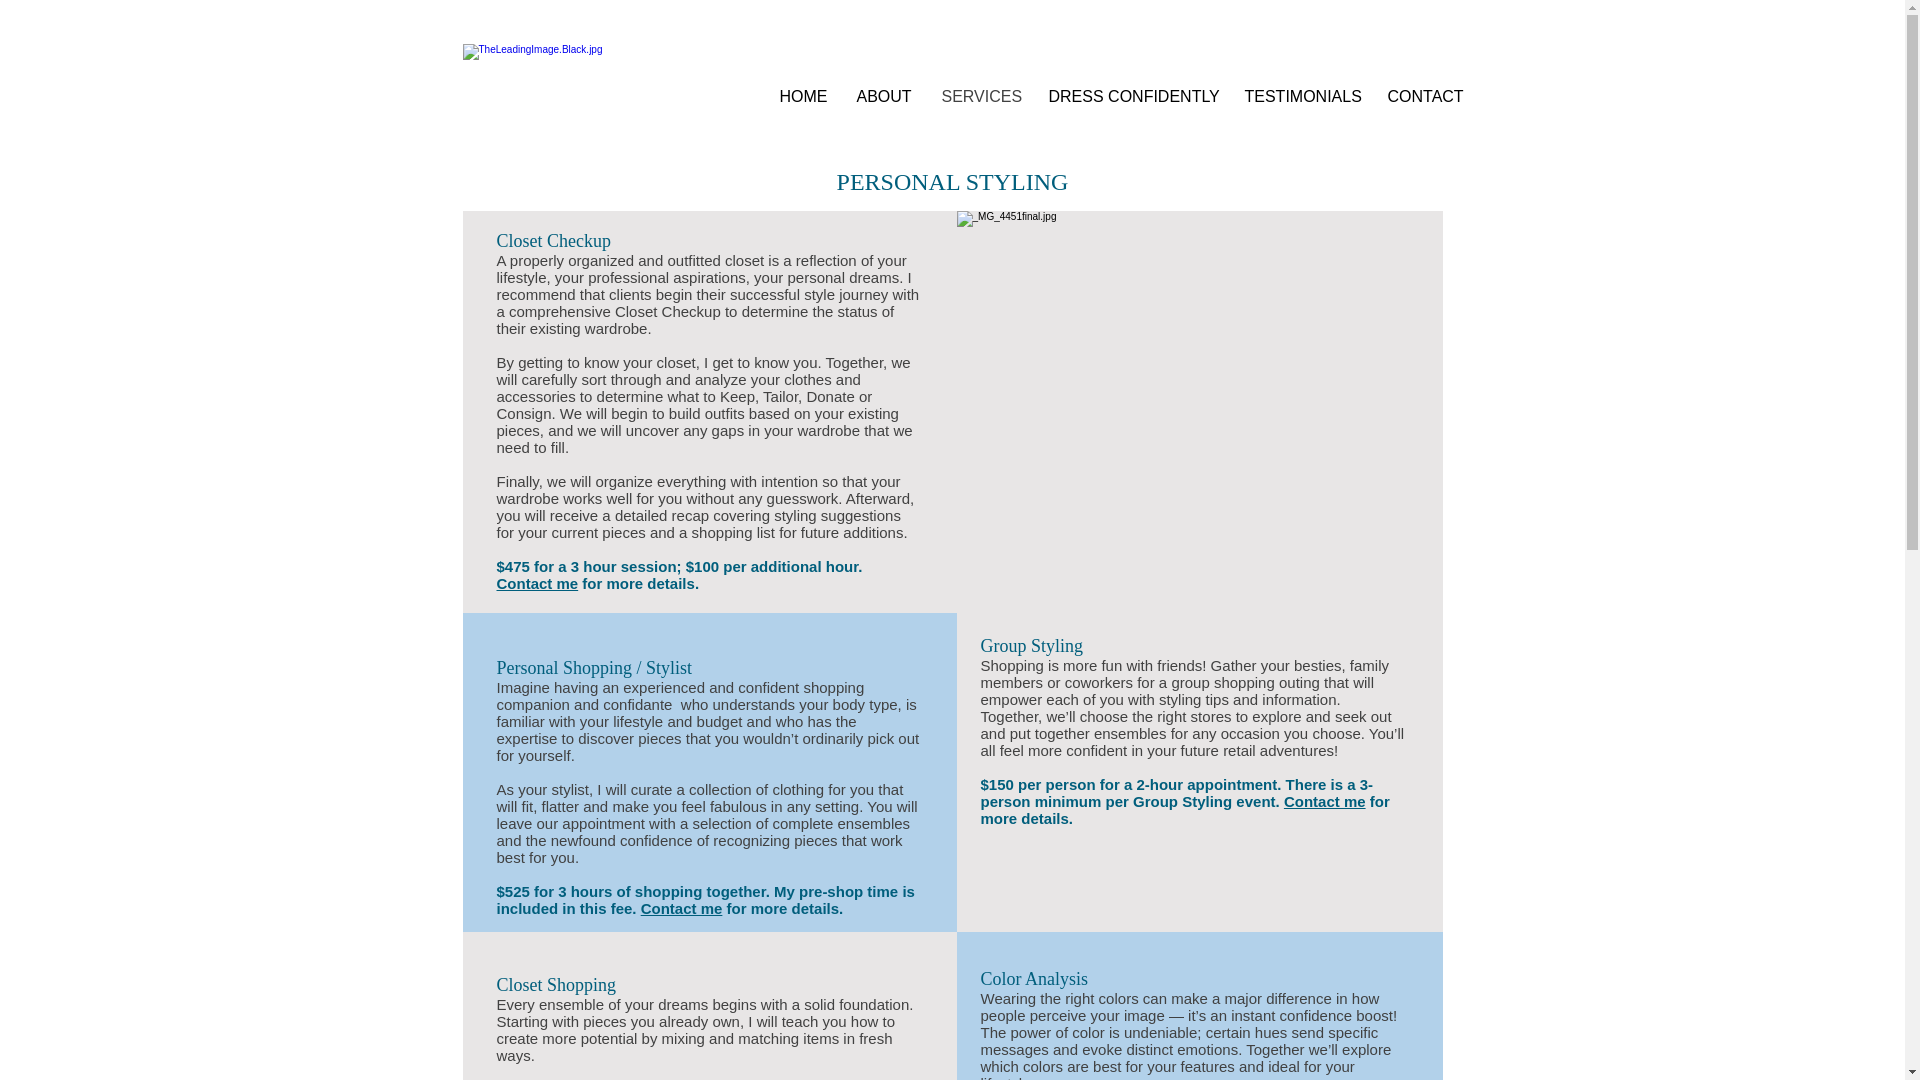 Image resolution: width=1920 pixels, height=1080 pixels. What do you see at coordinates (884, 96) in the screenshot?
I see `ABOUT` at bounding box center [884, 96].